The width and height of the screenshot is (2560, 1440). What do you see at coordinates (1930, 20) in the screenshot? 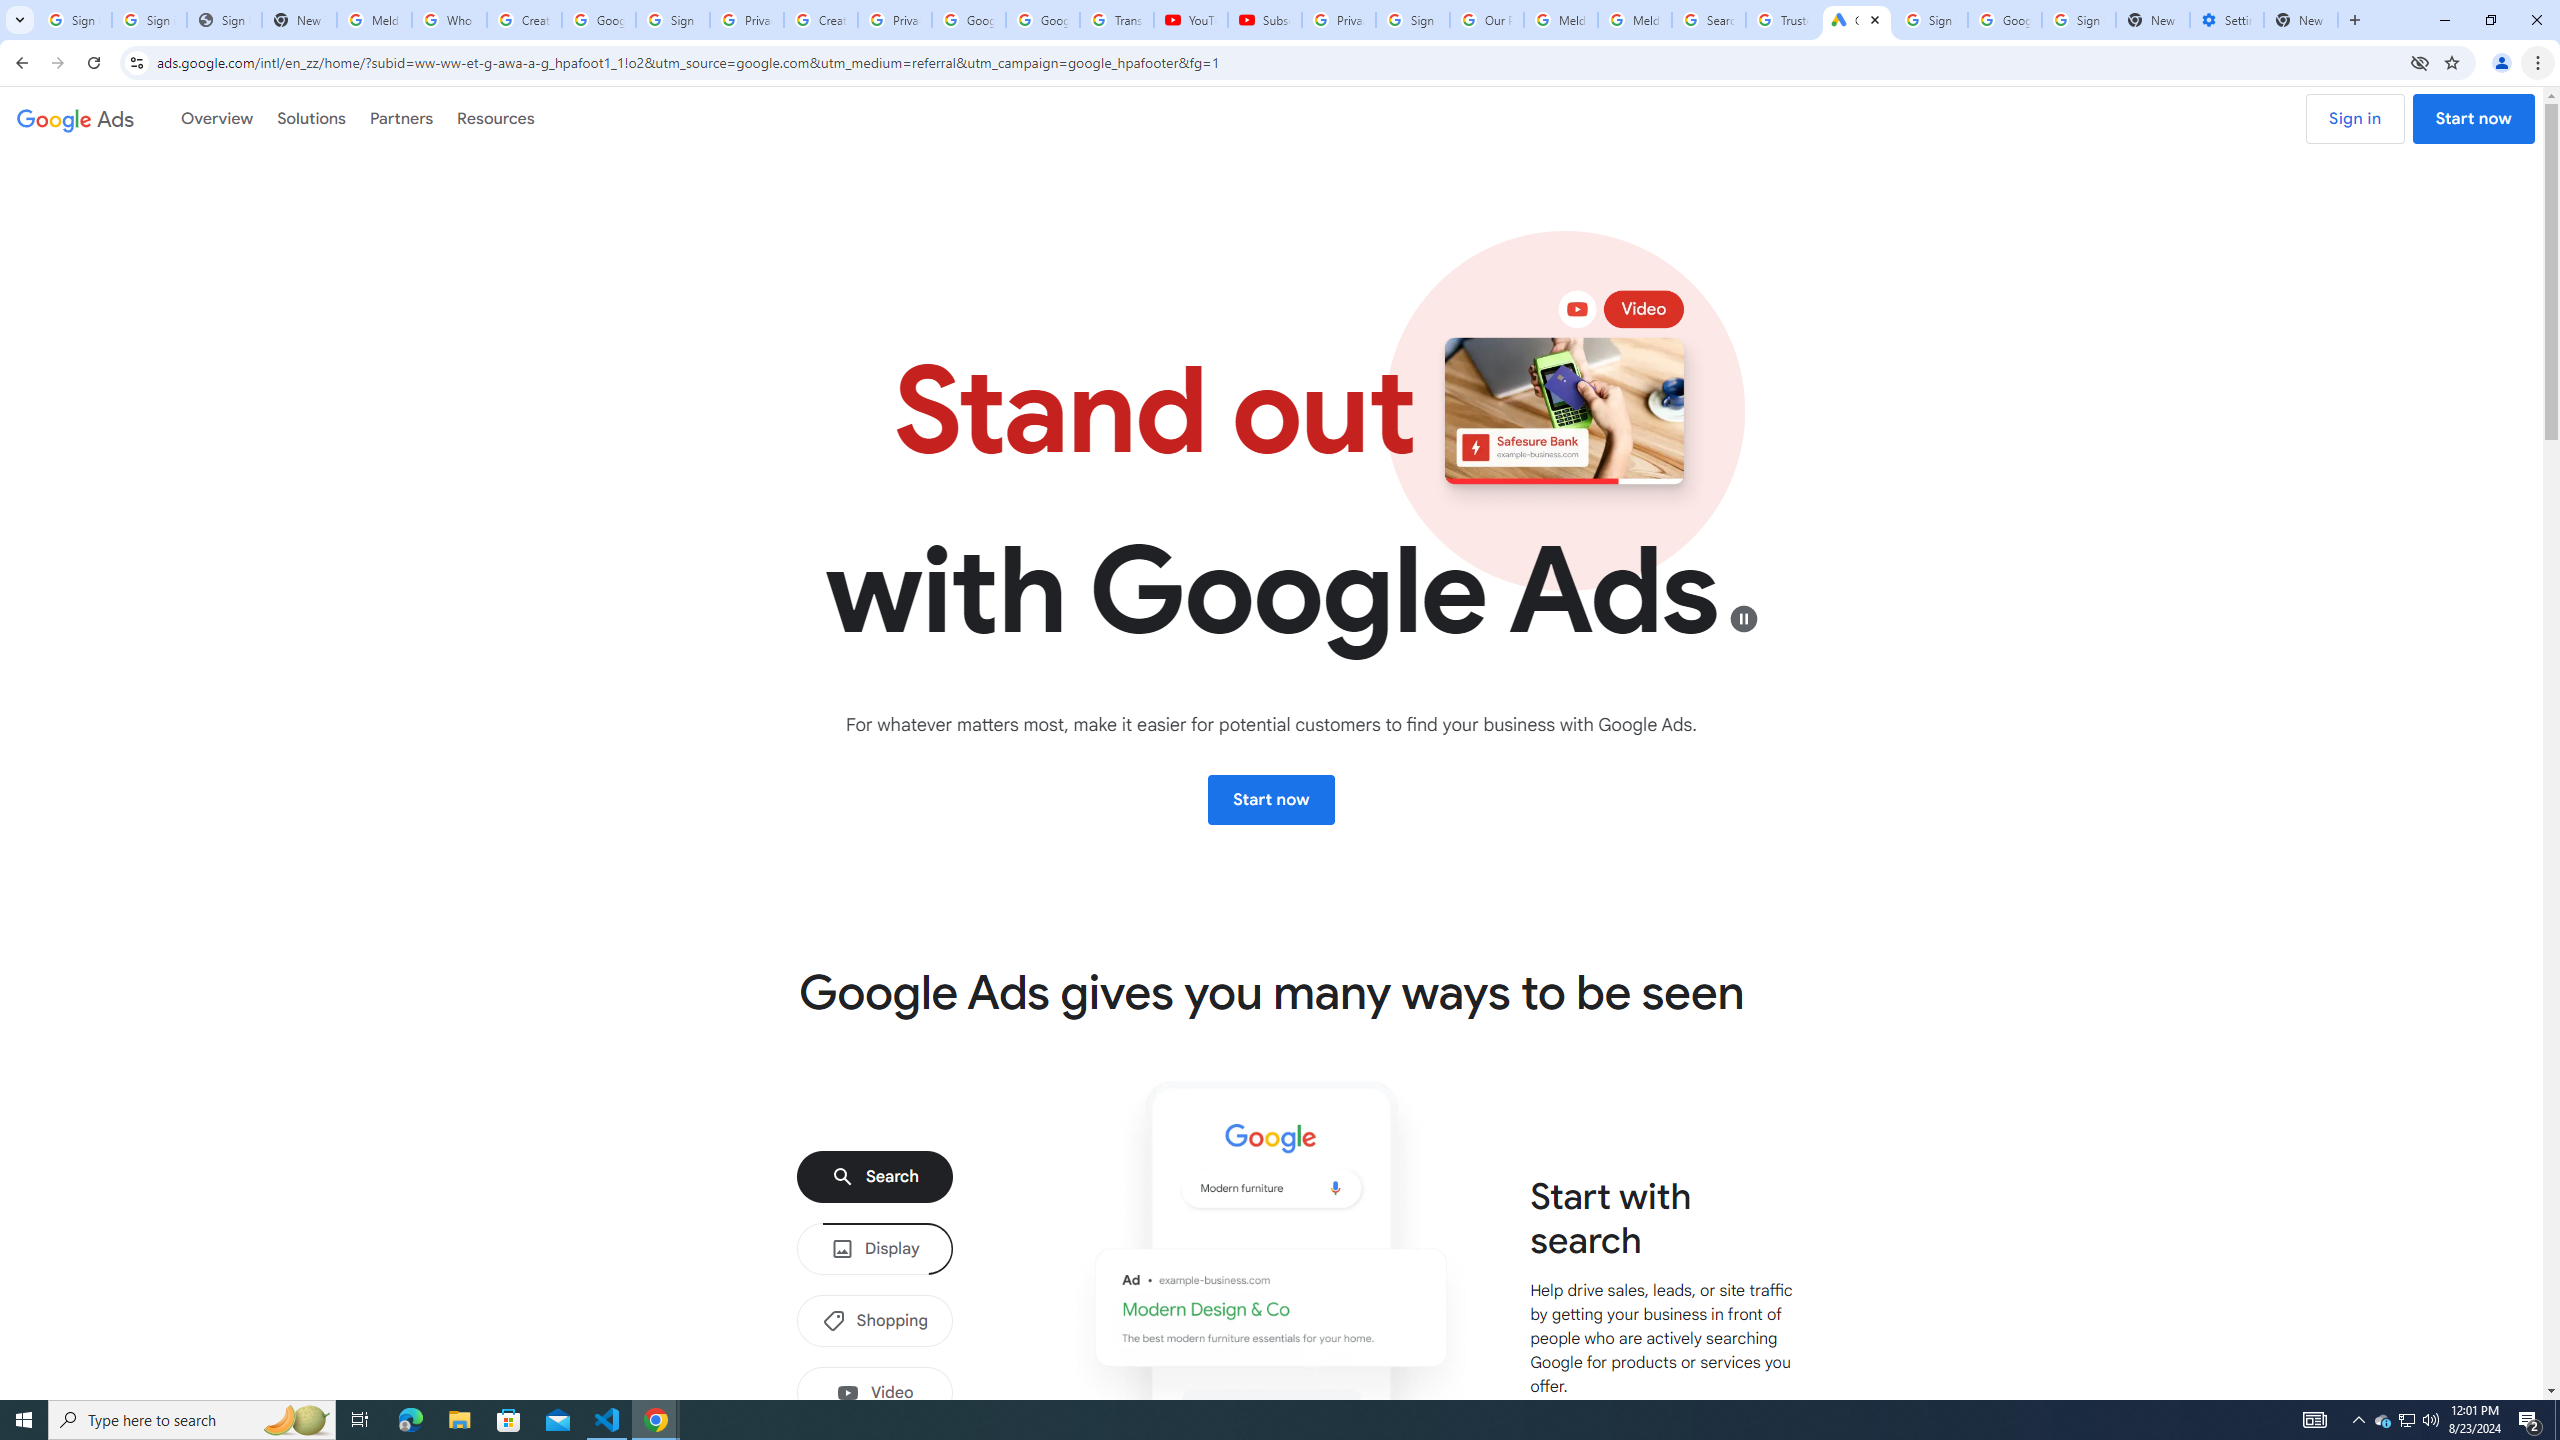
I see `Sign in - Google Accounts` at bounding box center [1930, 20].